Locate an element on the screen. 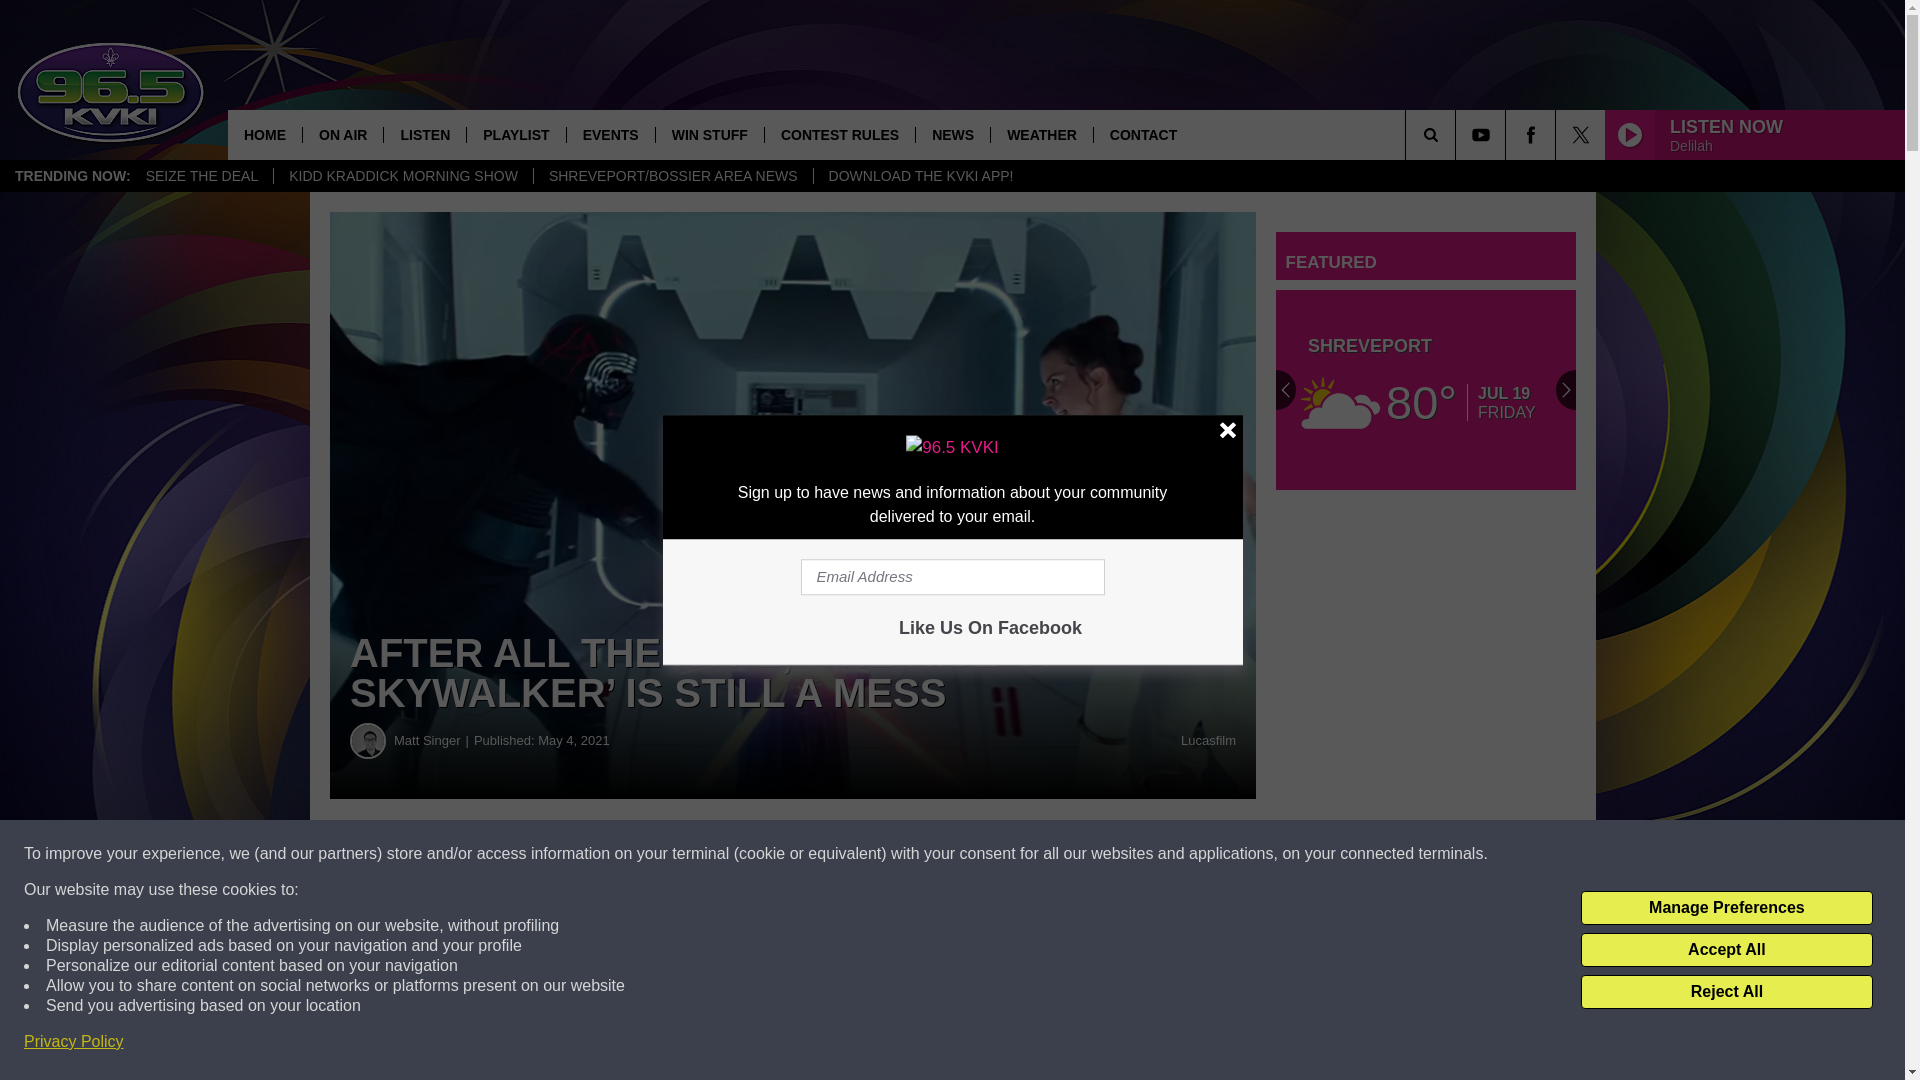  Privacy Policy is located at coordinates (74, 1042).